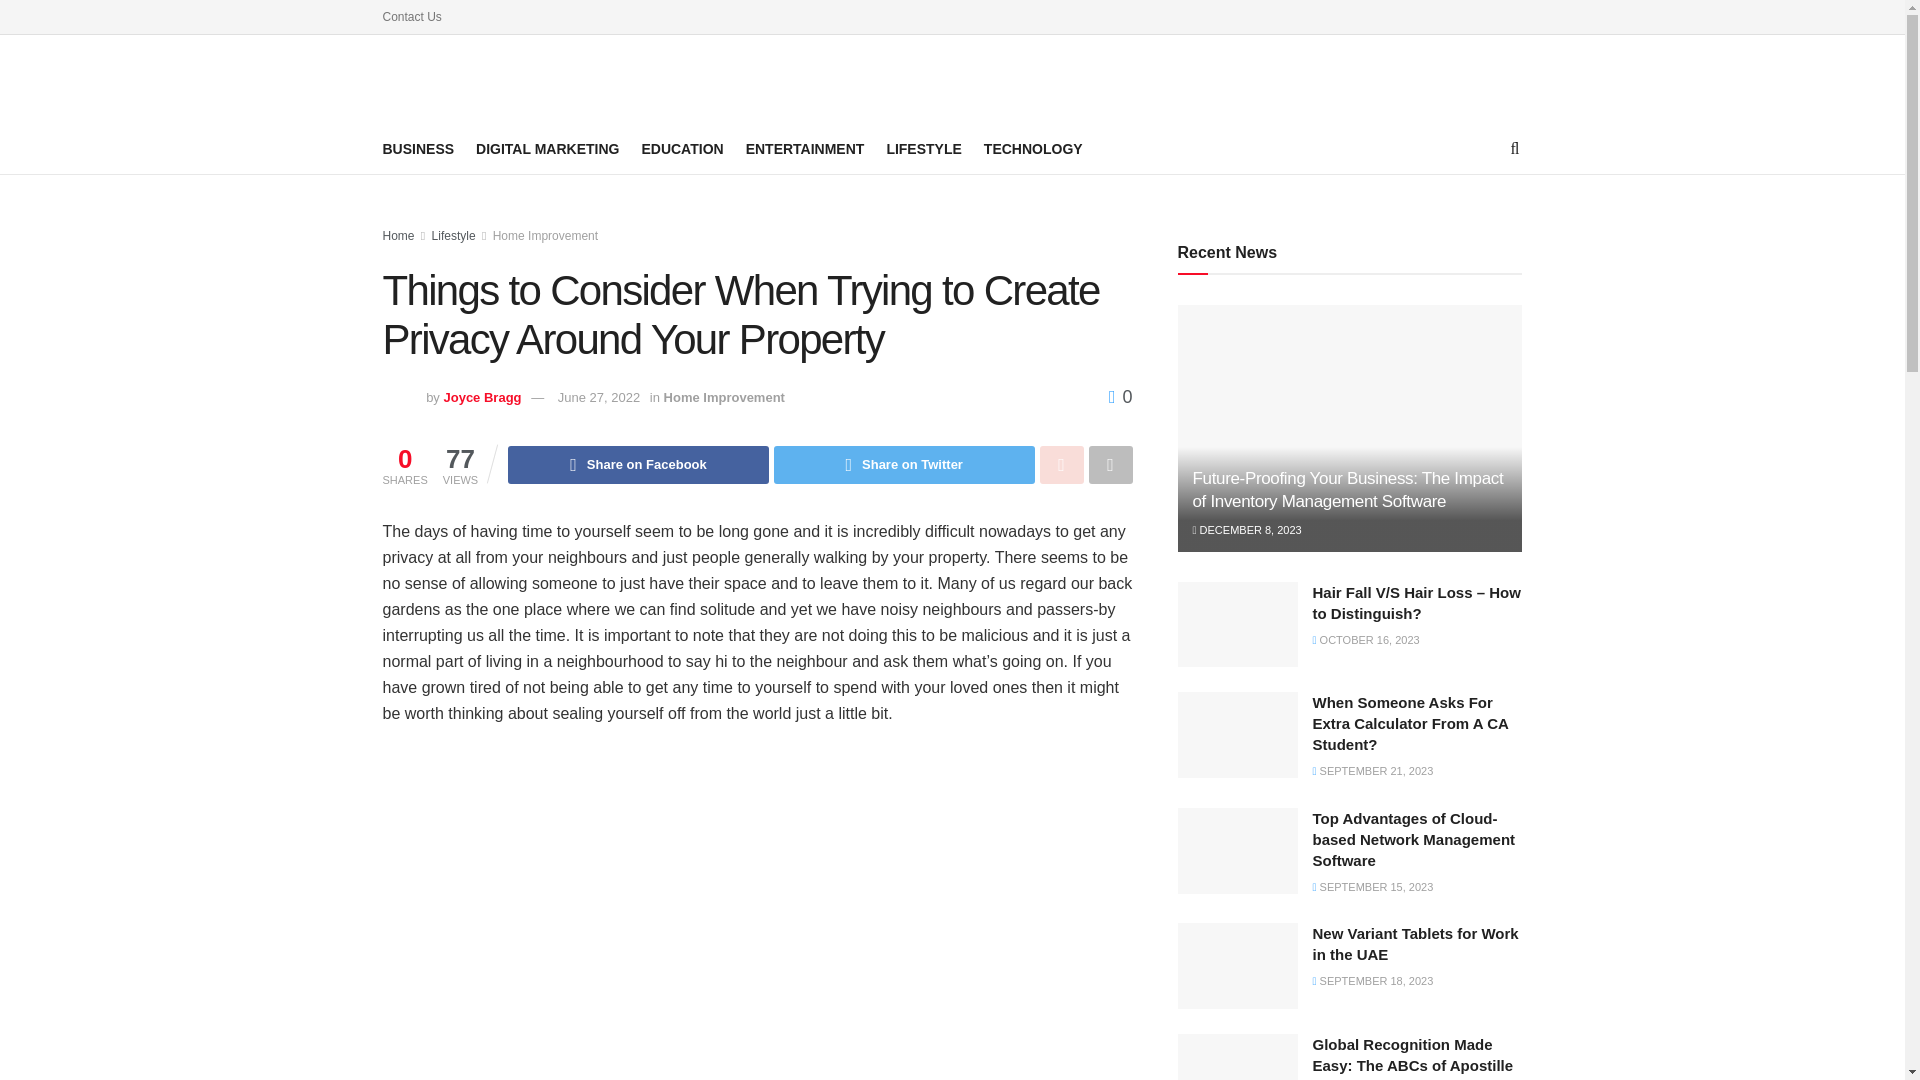  I want to click on DIGITAL MARKETING, so click(547, 149).